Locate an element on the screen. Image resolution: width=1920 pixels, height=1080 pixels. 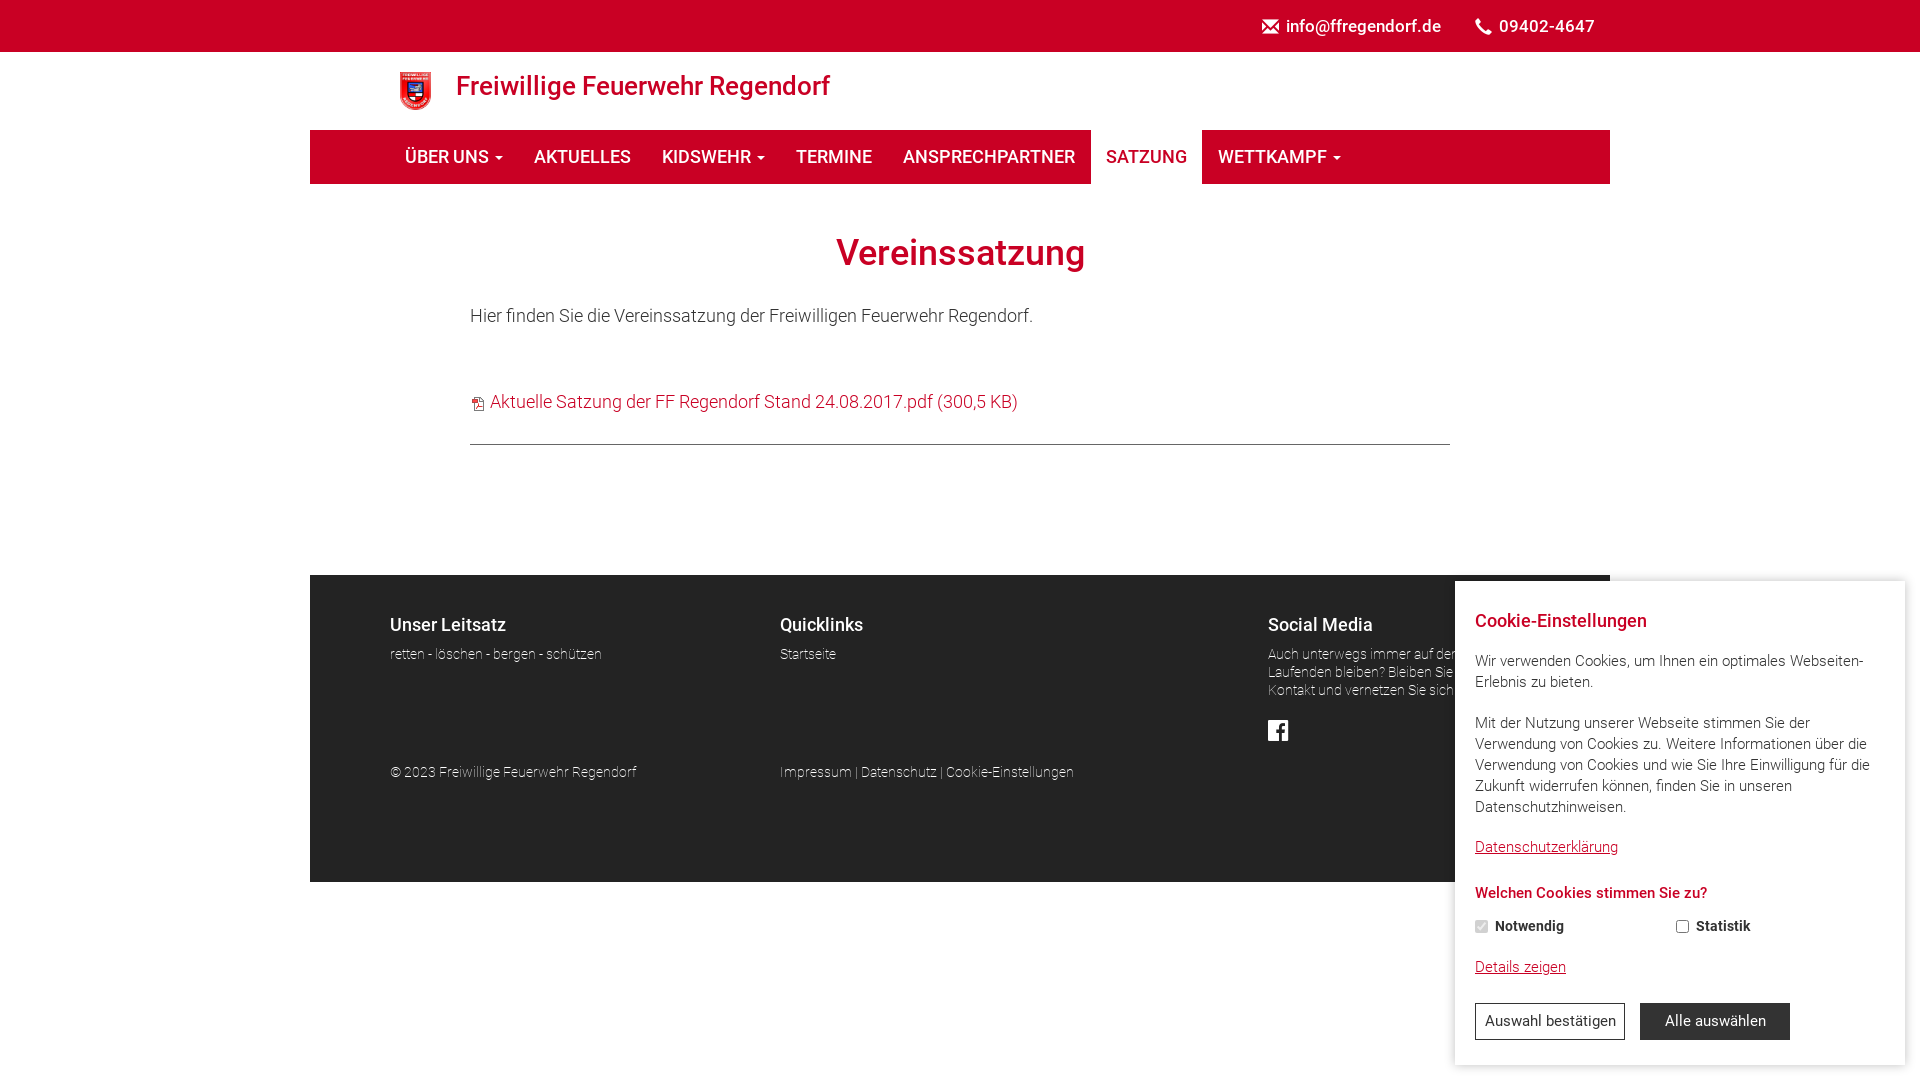
WETTKAMPF is located at coordinates (1280, 157).